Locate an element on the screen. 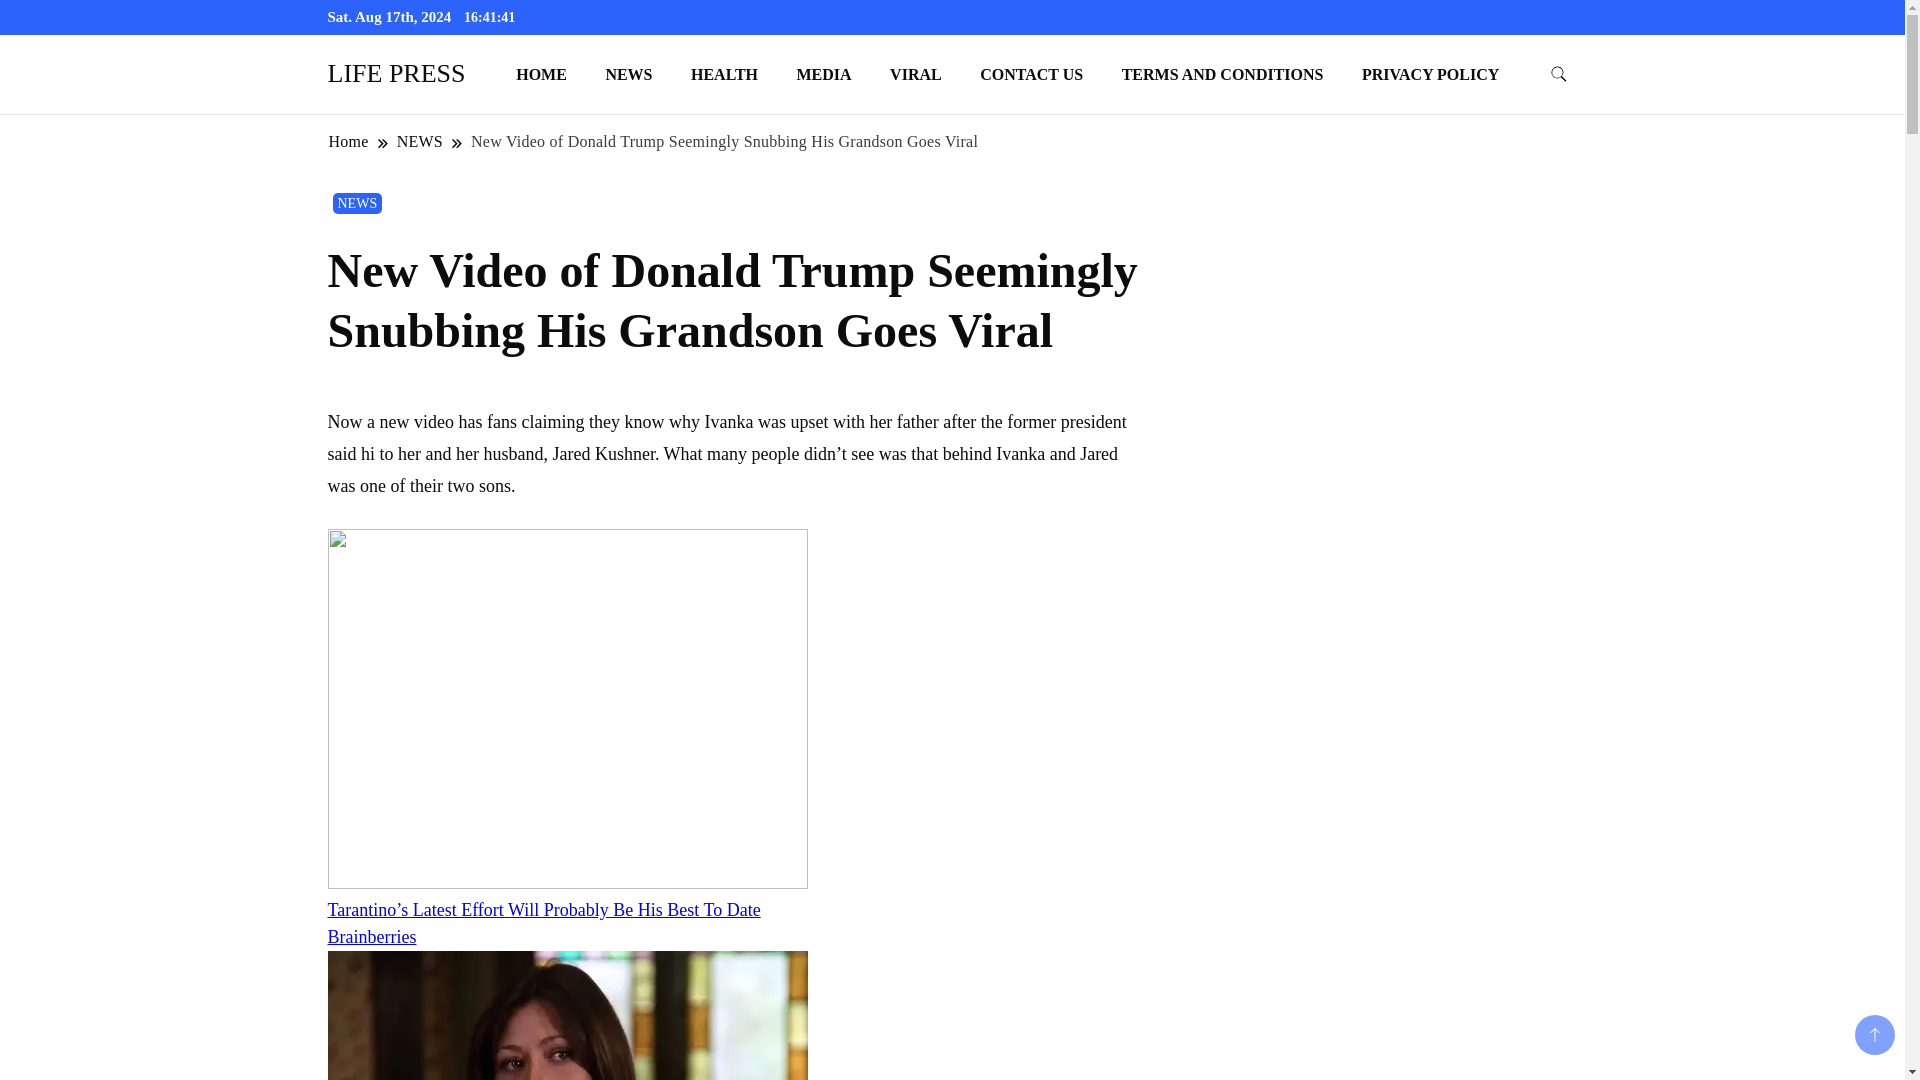 The image size is (1920, 1080). LIFE PRESS is located at coordinates (397, 73).